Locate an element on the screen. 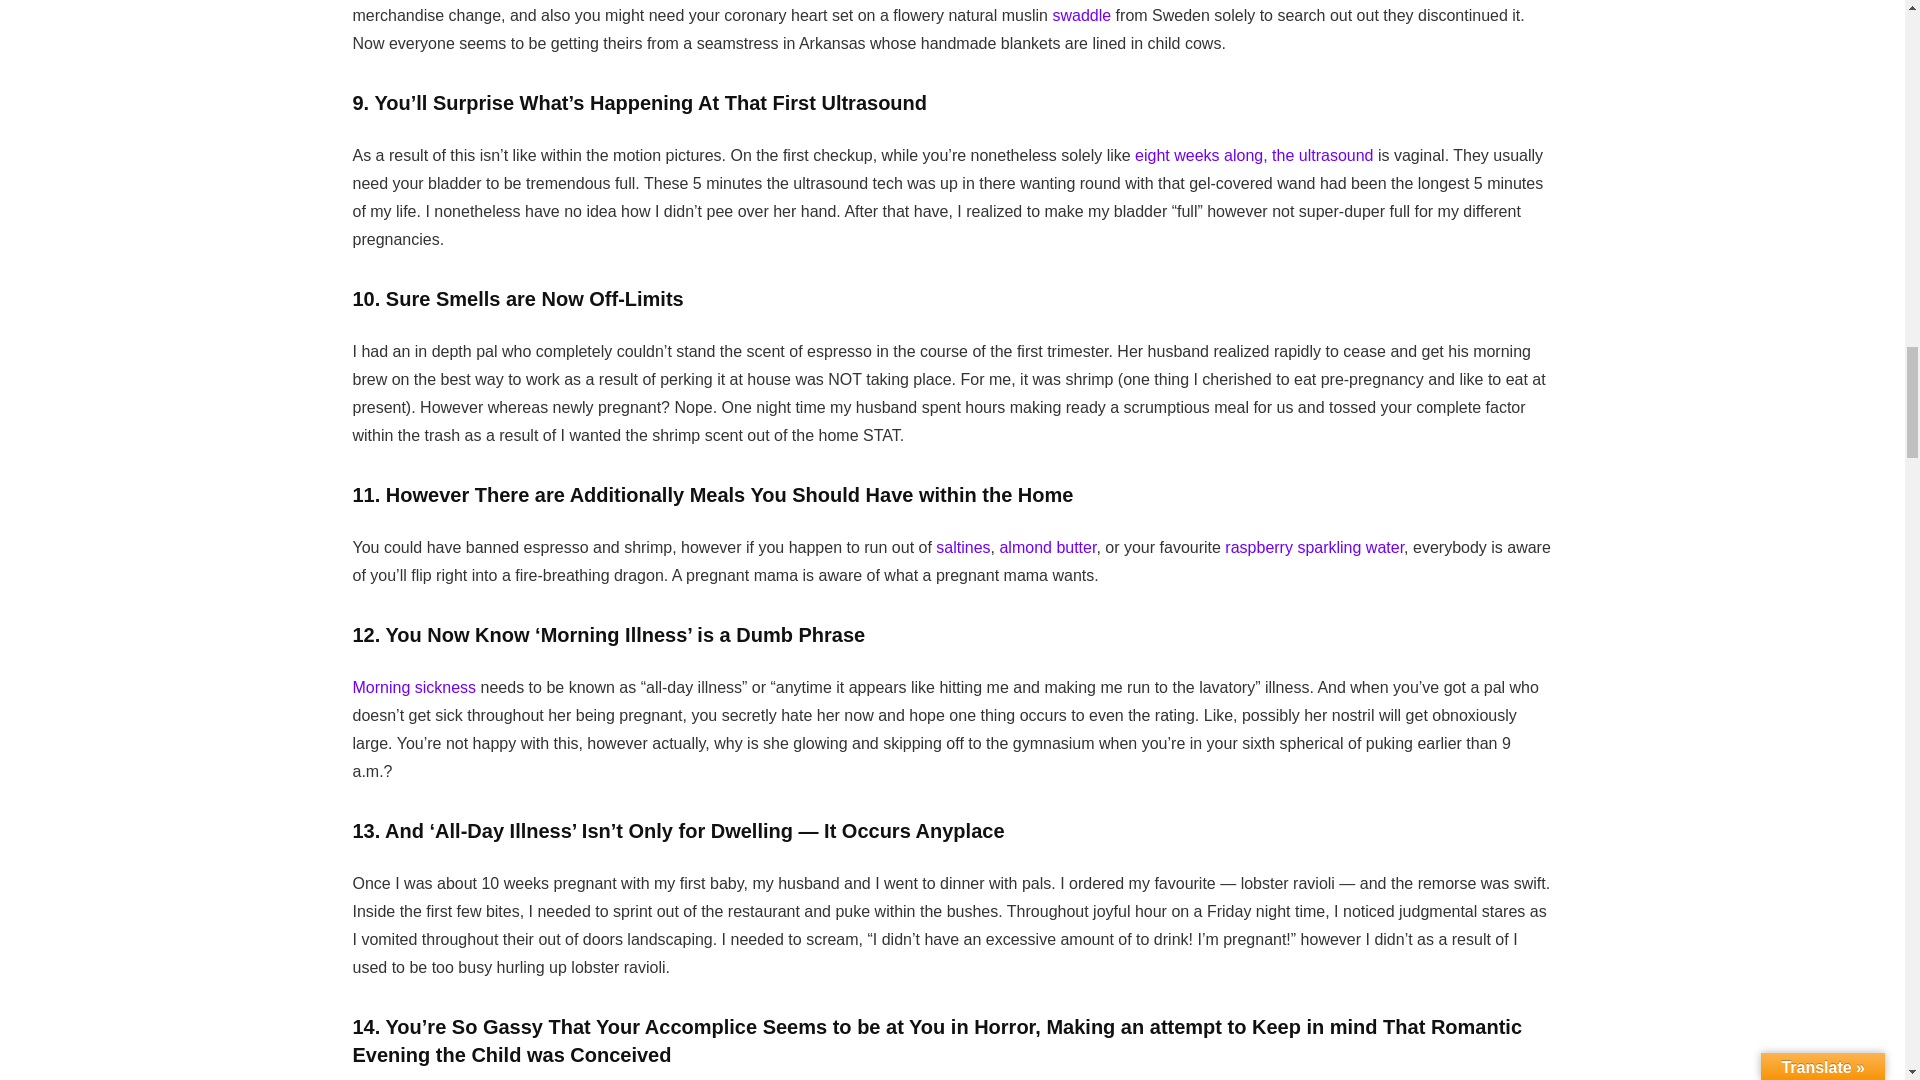 The width and height of the screenshot is (1920, 1080). eight weeks along, the ultrasound is located at coordinates (1253, 155).